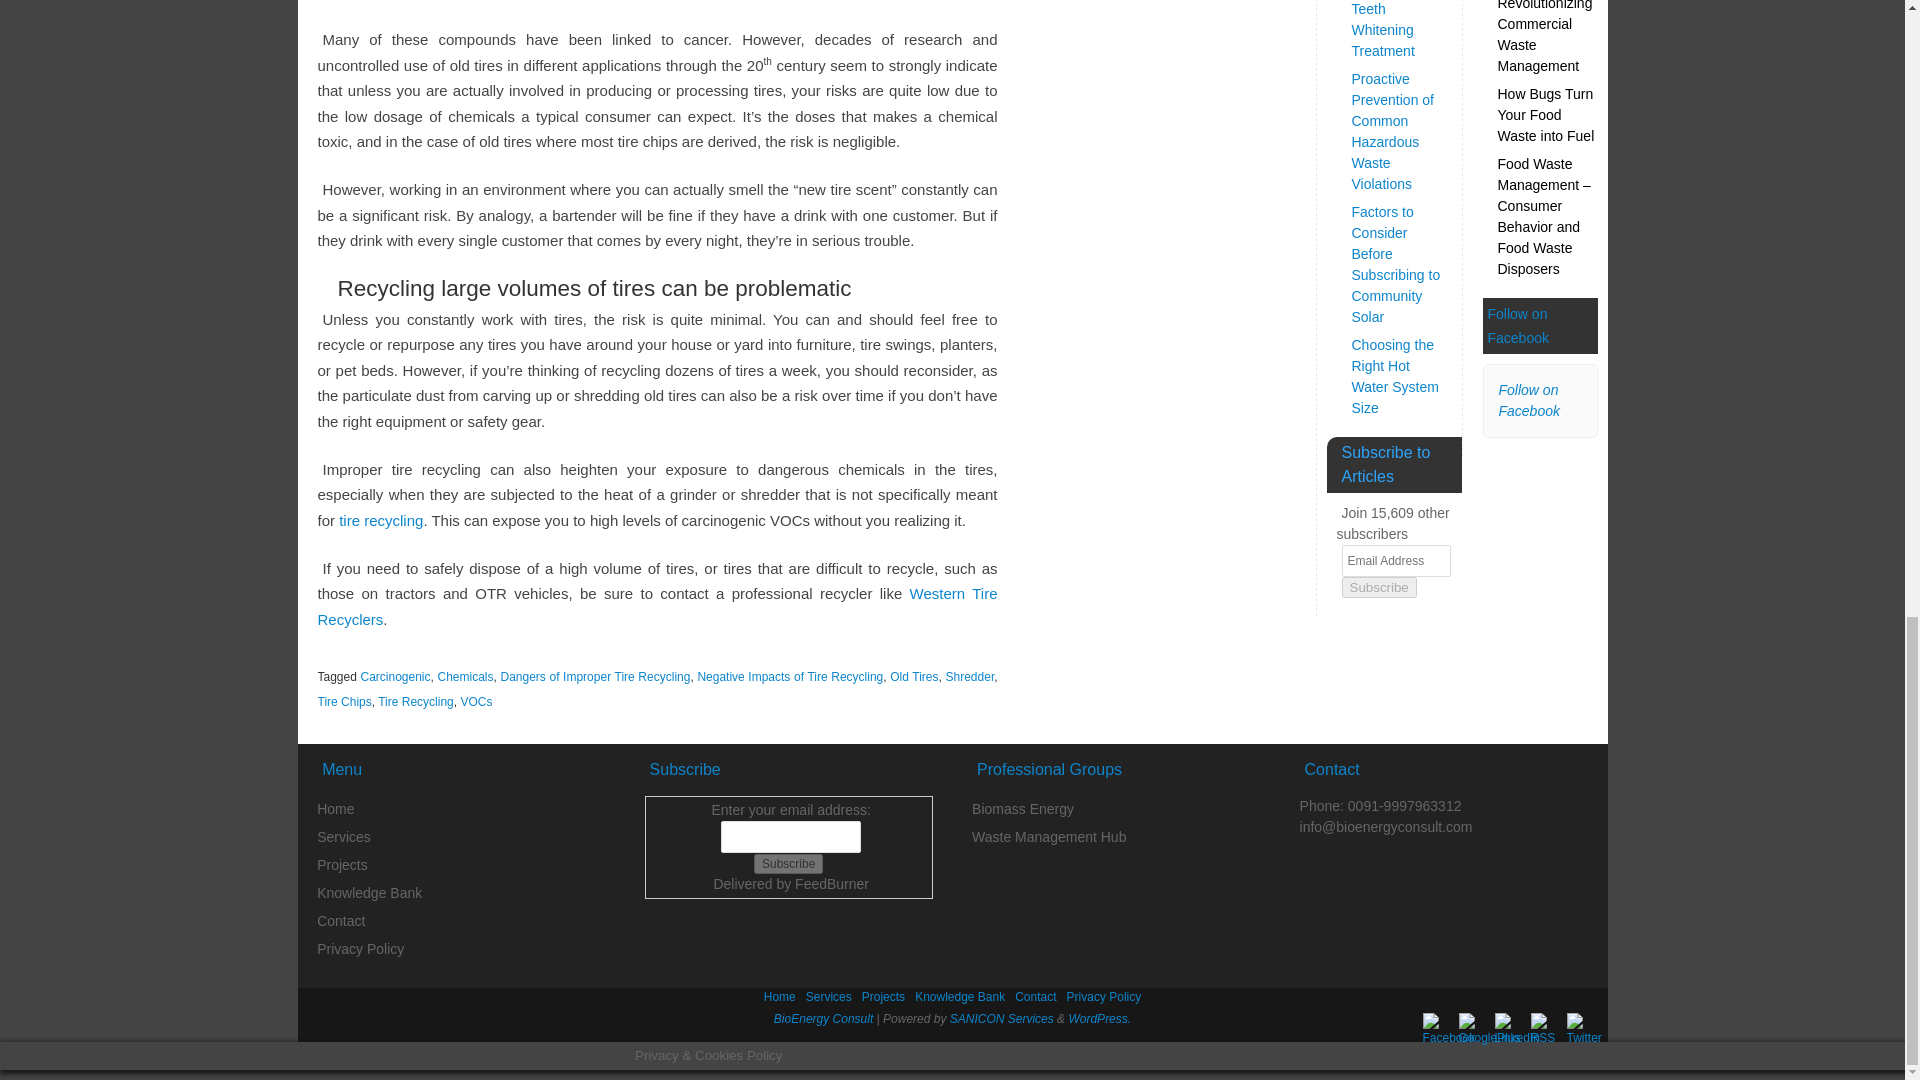 The image size is (1920, 1080). I want to click on Carcinogenic, so click(395, 676).